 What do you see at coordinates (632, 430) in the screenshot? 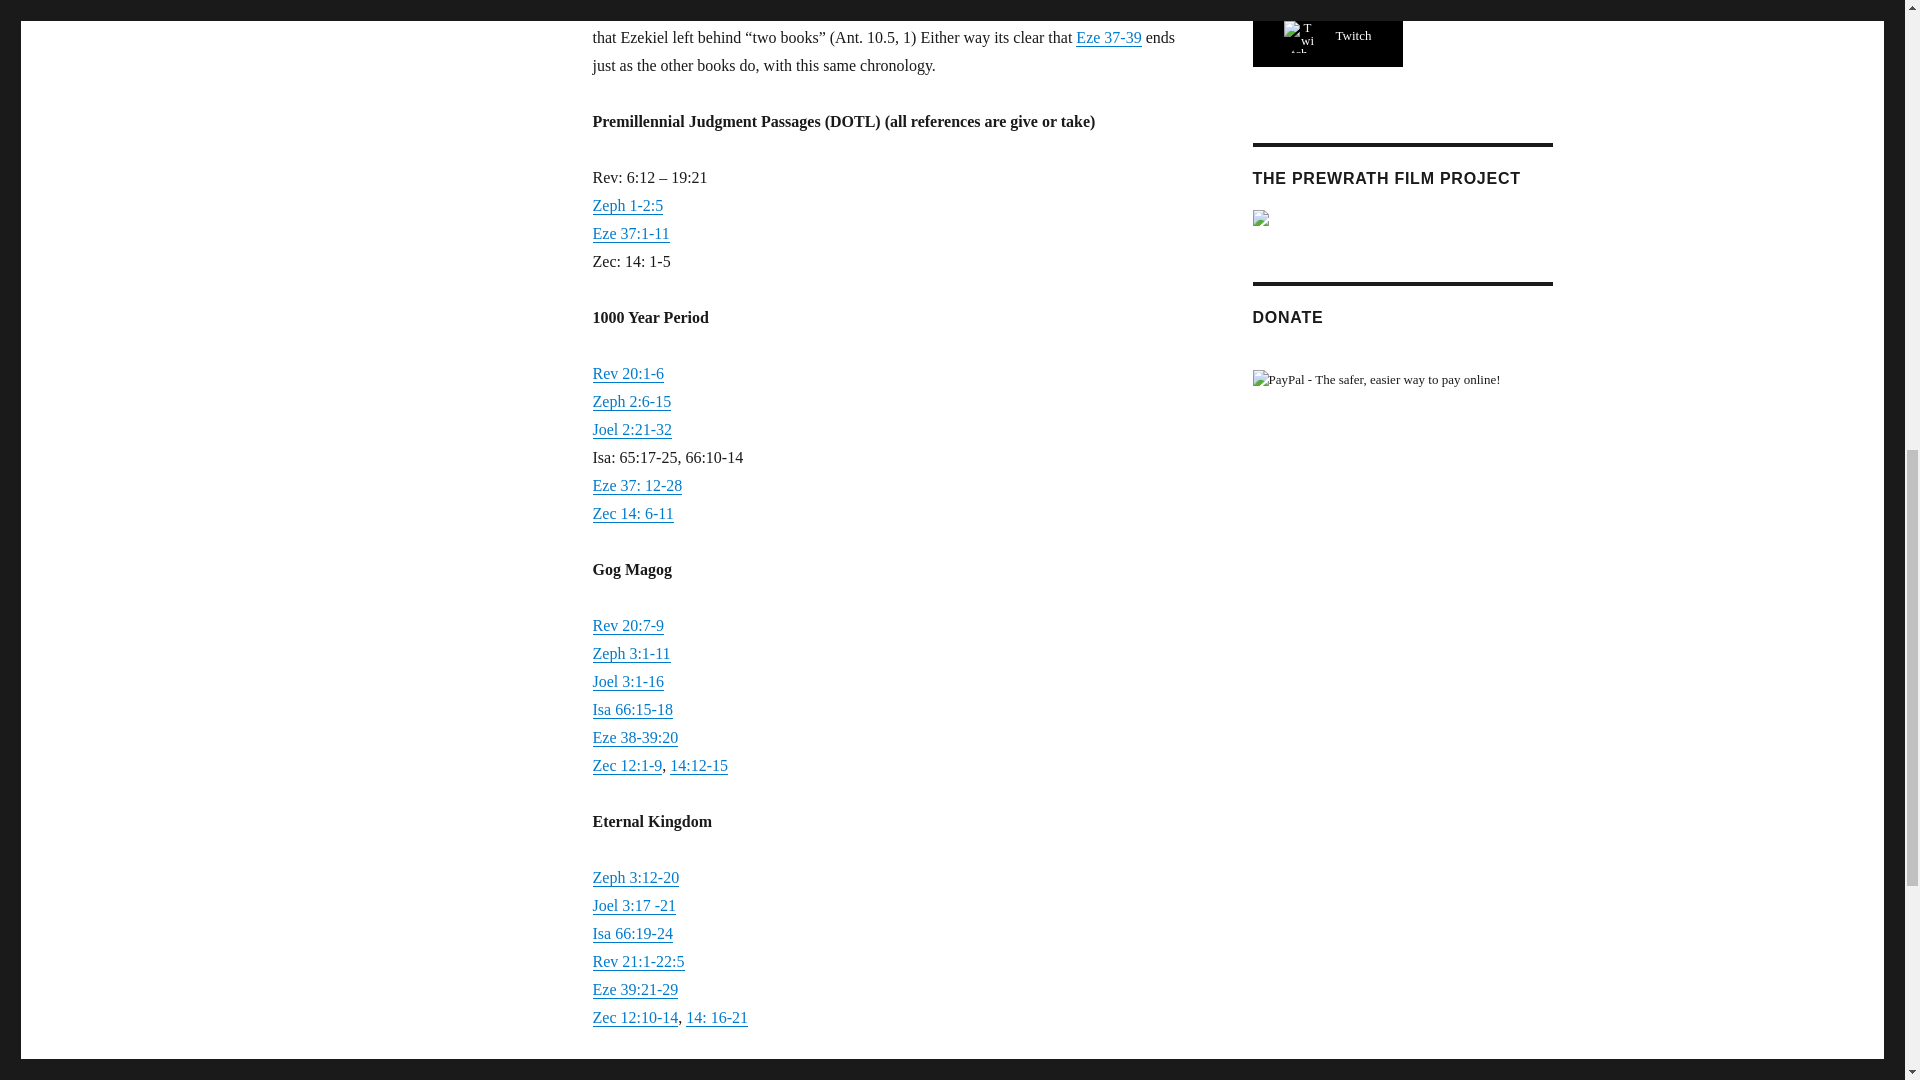
I see `Joel 2:21-32` at bounding box center [632, 430].